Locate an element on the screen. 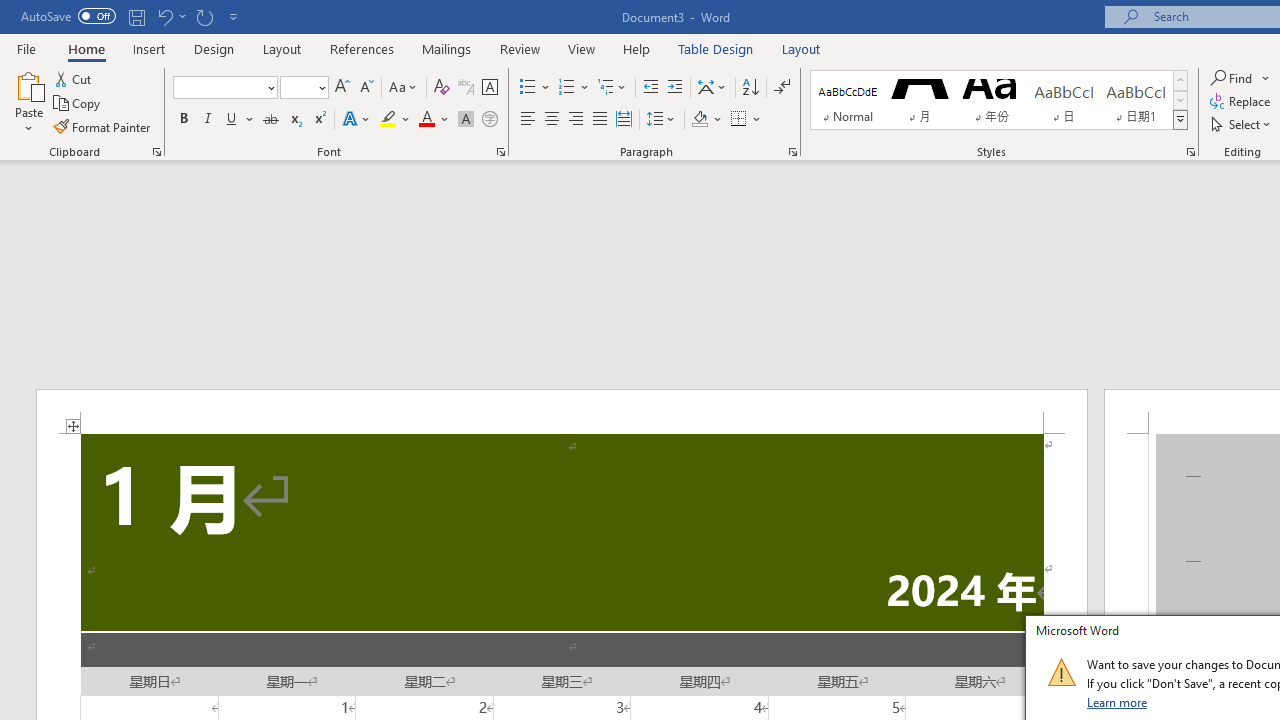 The height and width of the screenshot is (720, 1280). Multilevel List is located at coordinates (613, 88).